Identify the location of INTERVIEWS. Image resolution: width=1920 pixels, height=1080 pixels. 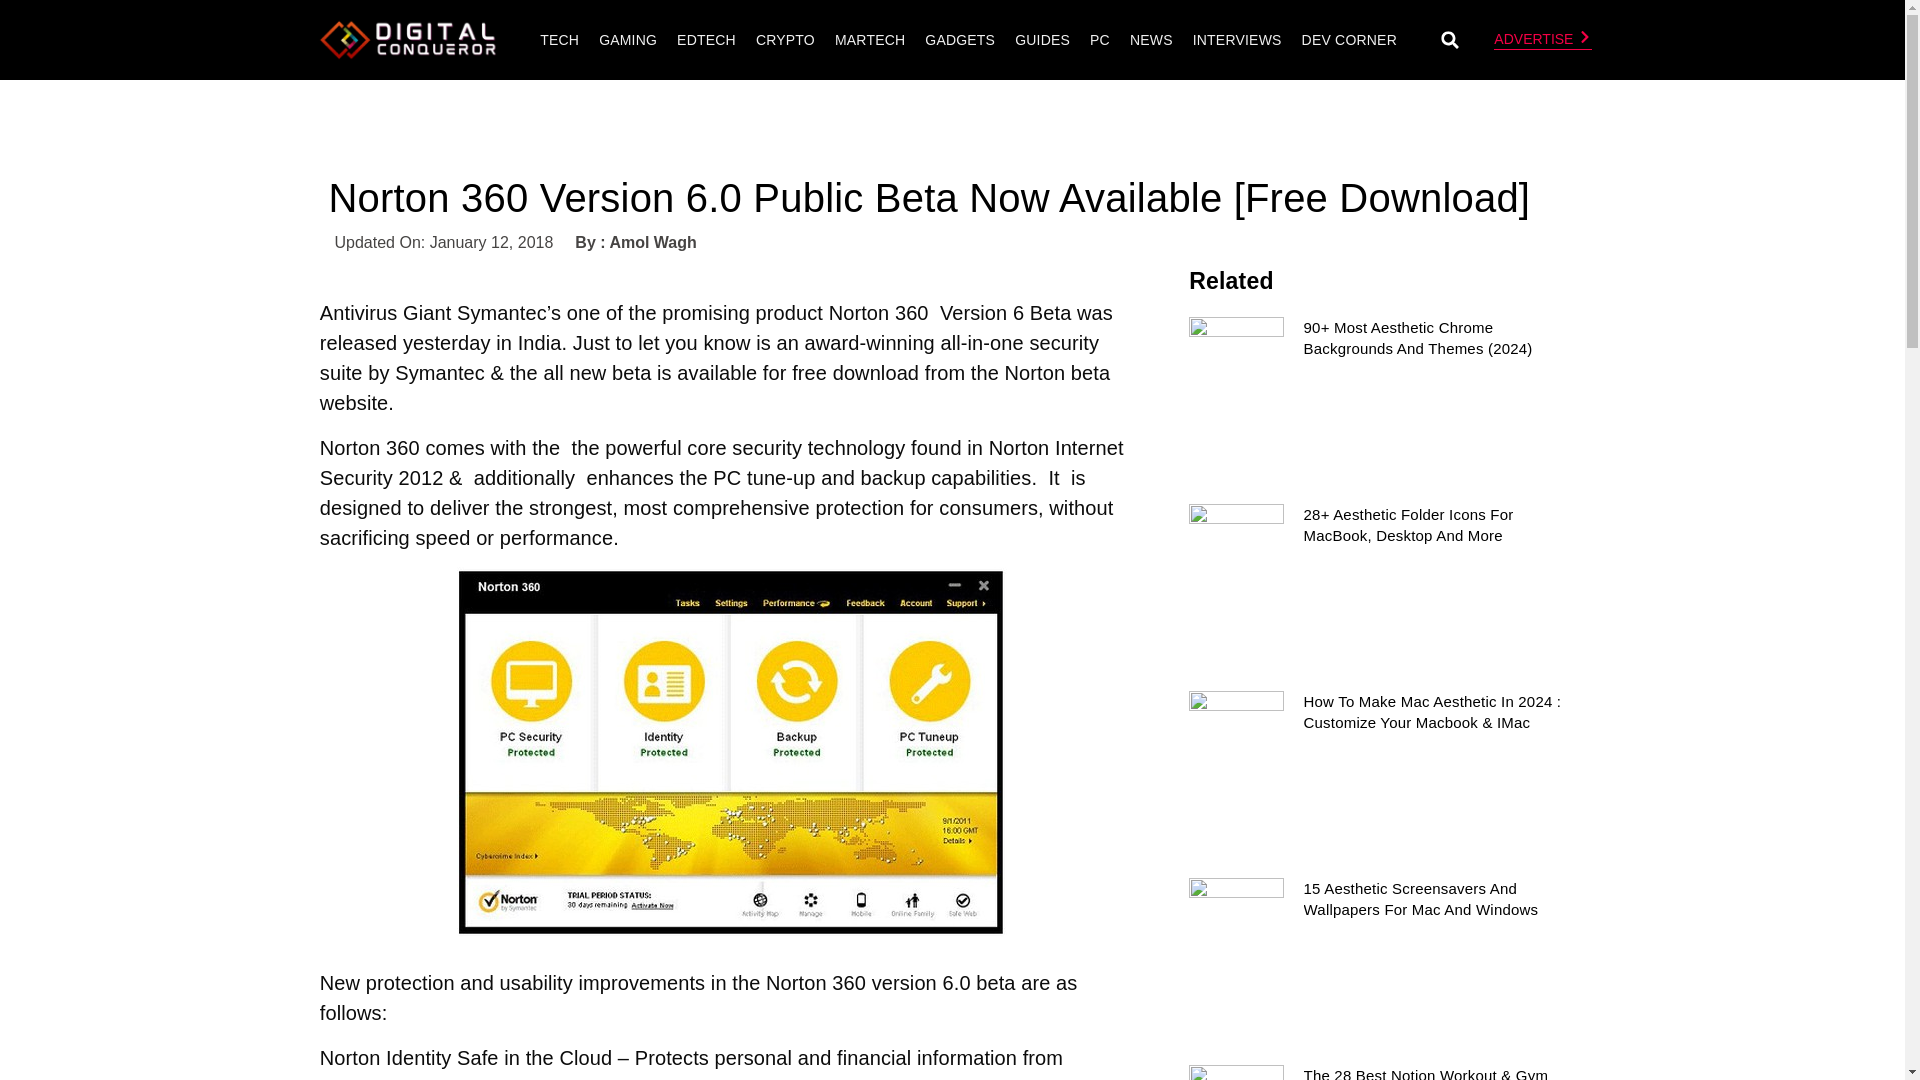
(1237, 40).